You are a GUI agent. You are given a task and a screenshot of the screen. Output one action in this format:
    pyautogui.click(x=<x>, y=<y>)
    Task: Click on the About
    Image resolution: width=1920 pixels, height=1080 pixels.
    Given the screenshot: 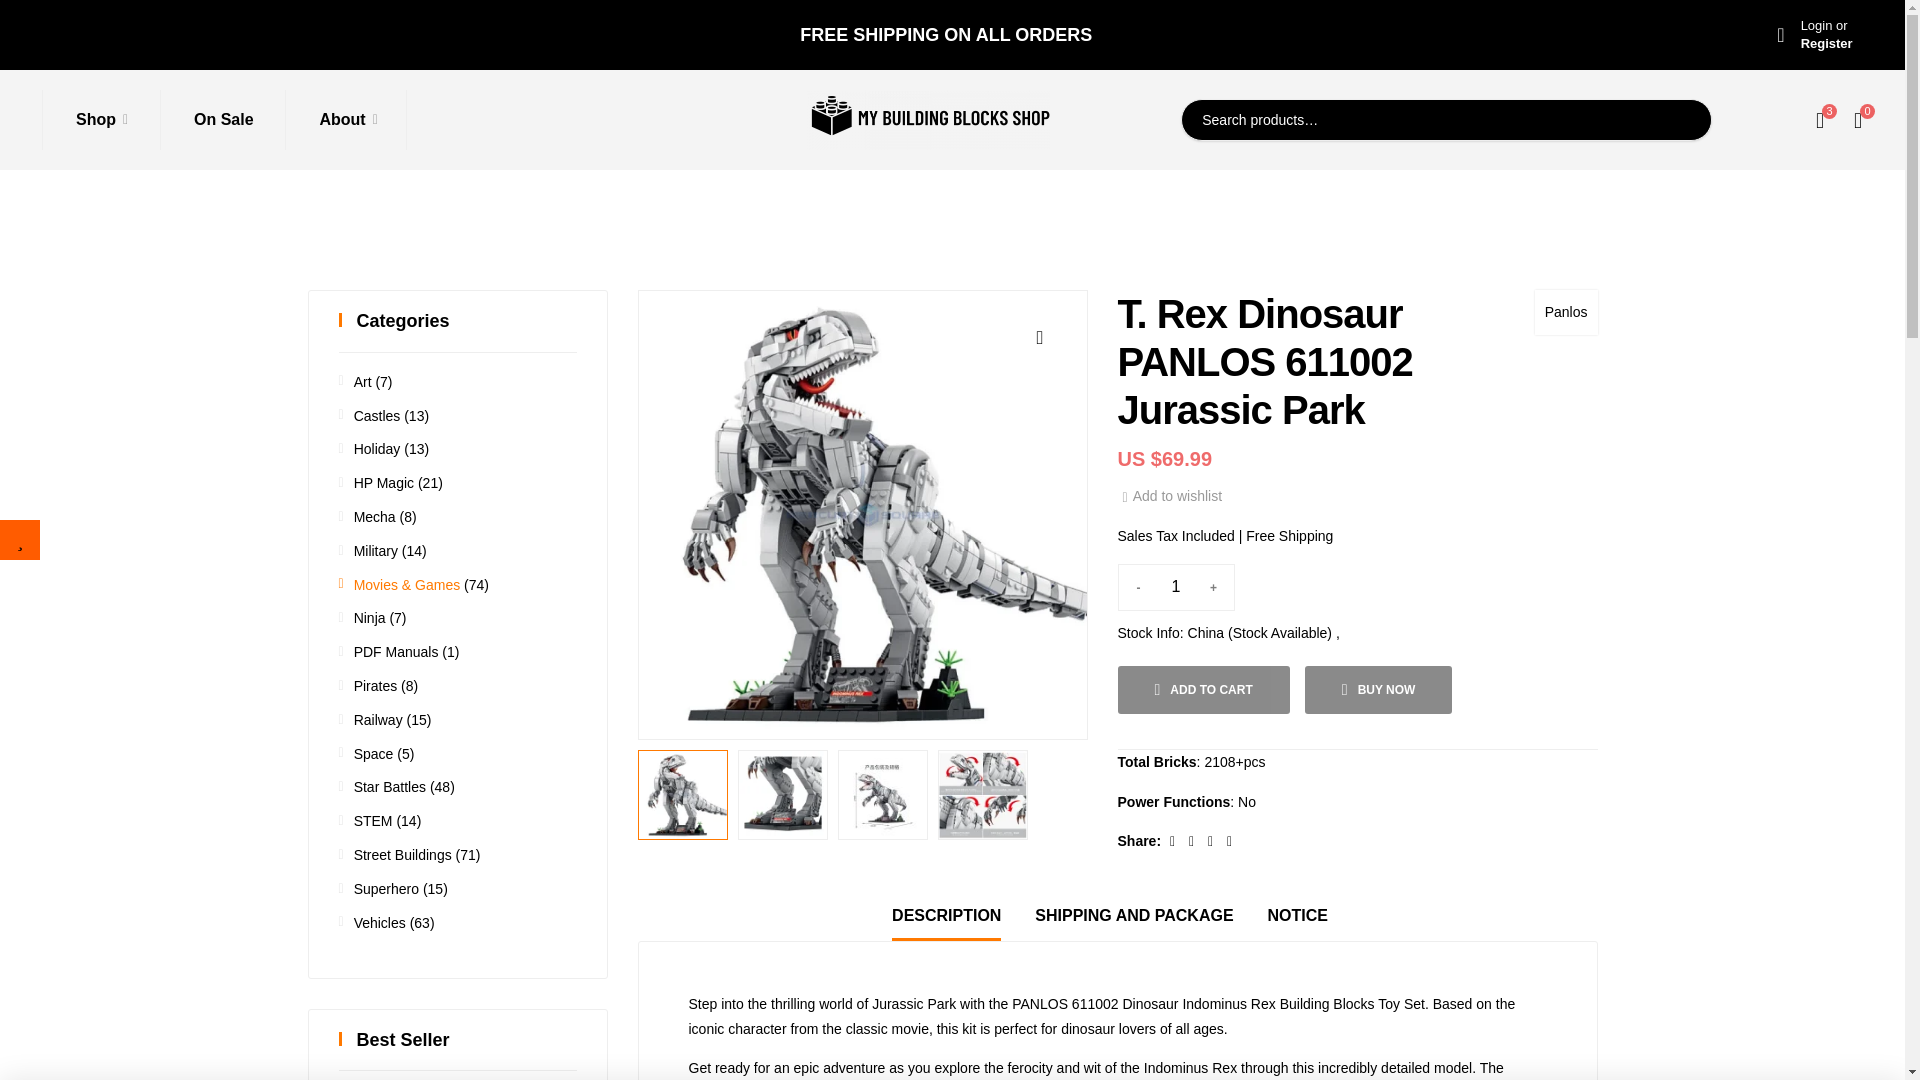 What is the action you would take?
    pyautogui.click(x=1228, y=840)
    